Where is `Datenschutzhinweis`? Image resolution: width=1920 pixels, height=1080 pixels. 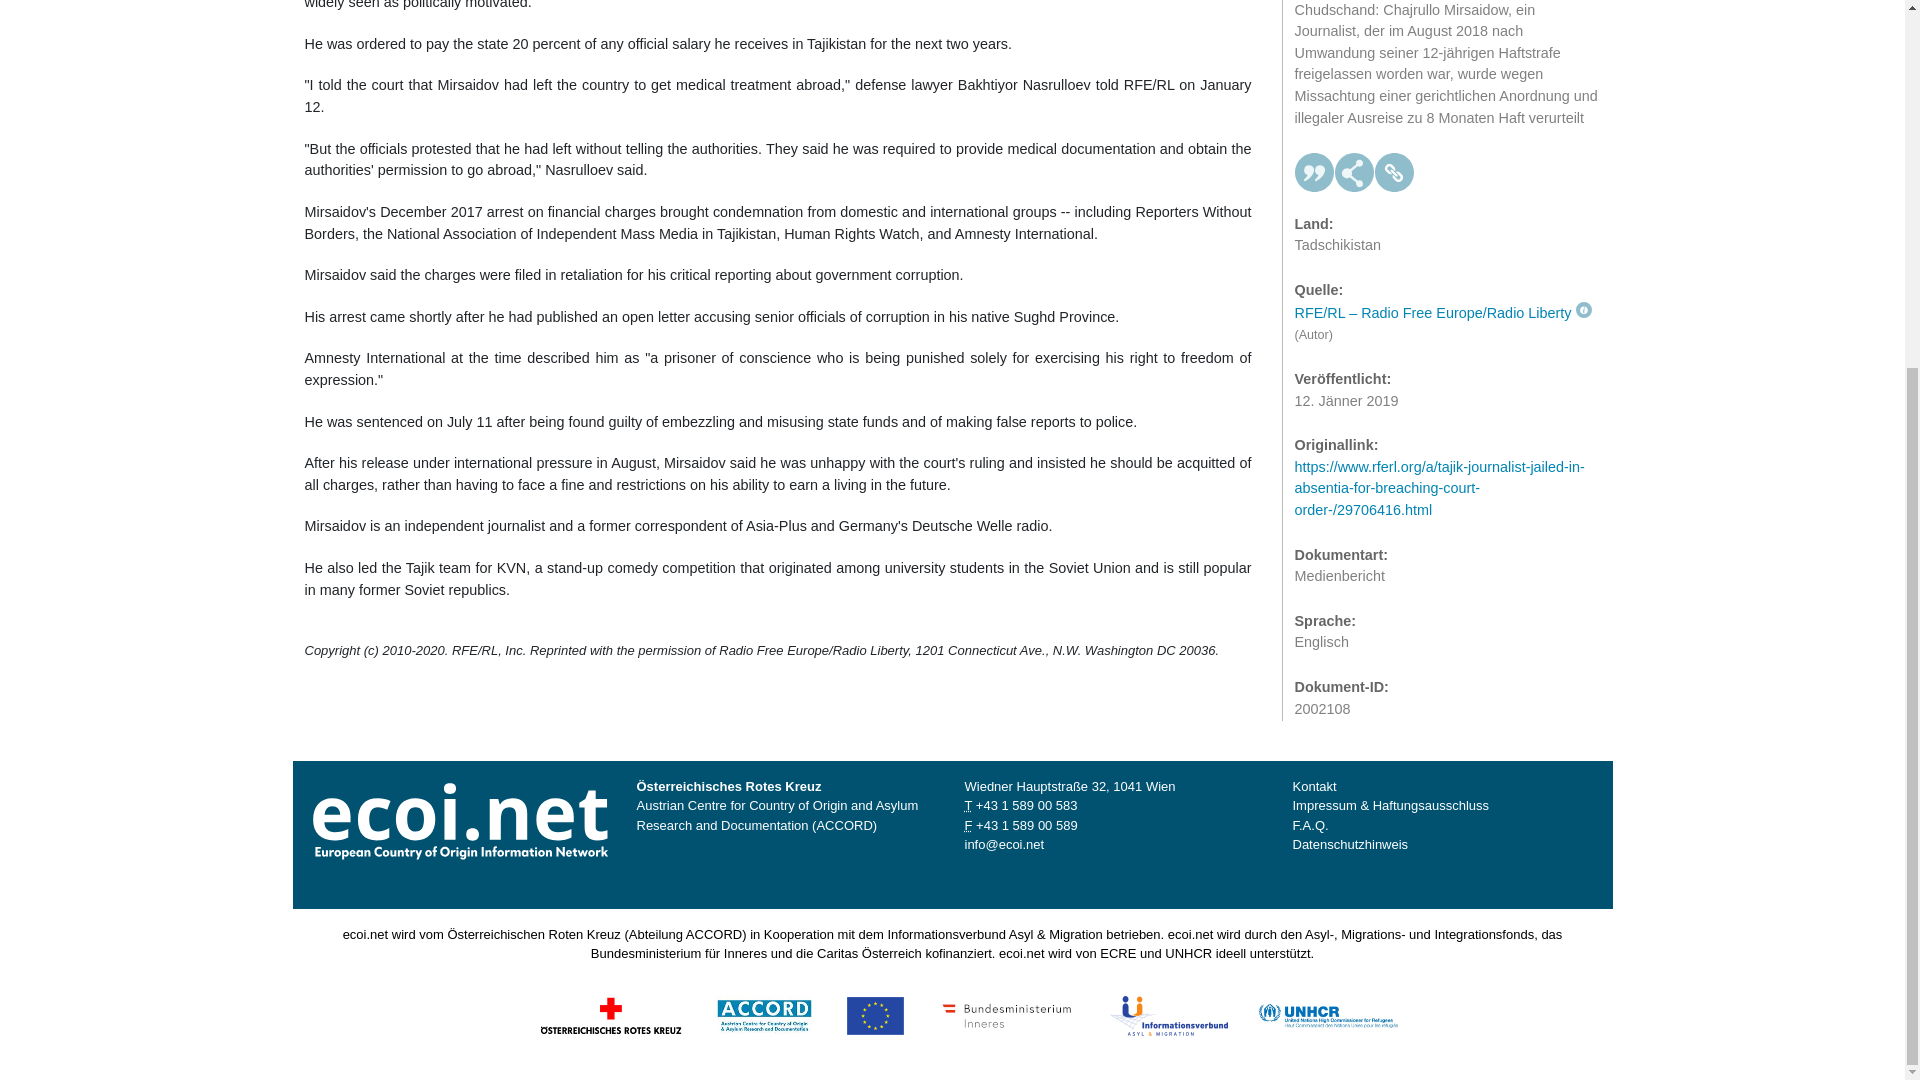
Datenschutzhinweis is located at coordinates (1350, 844).